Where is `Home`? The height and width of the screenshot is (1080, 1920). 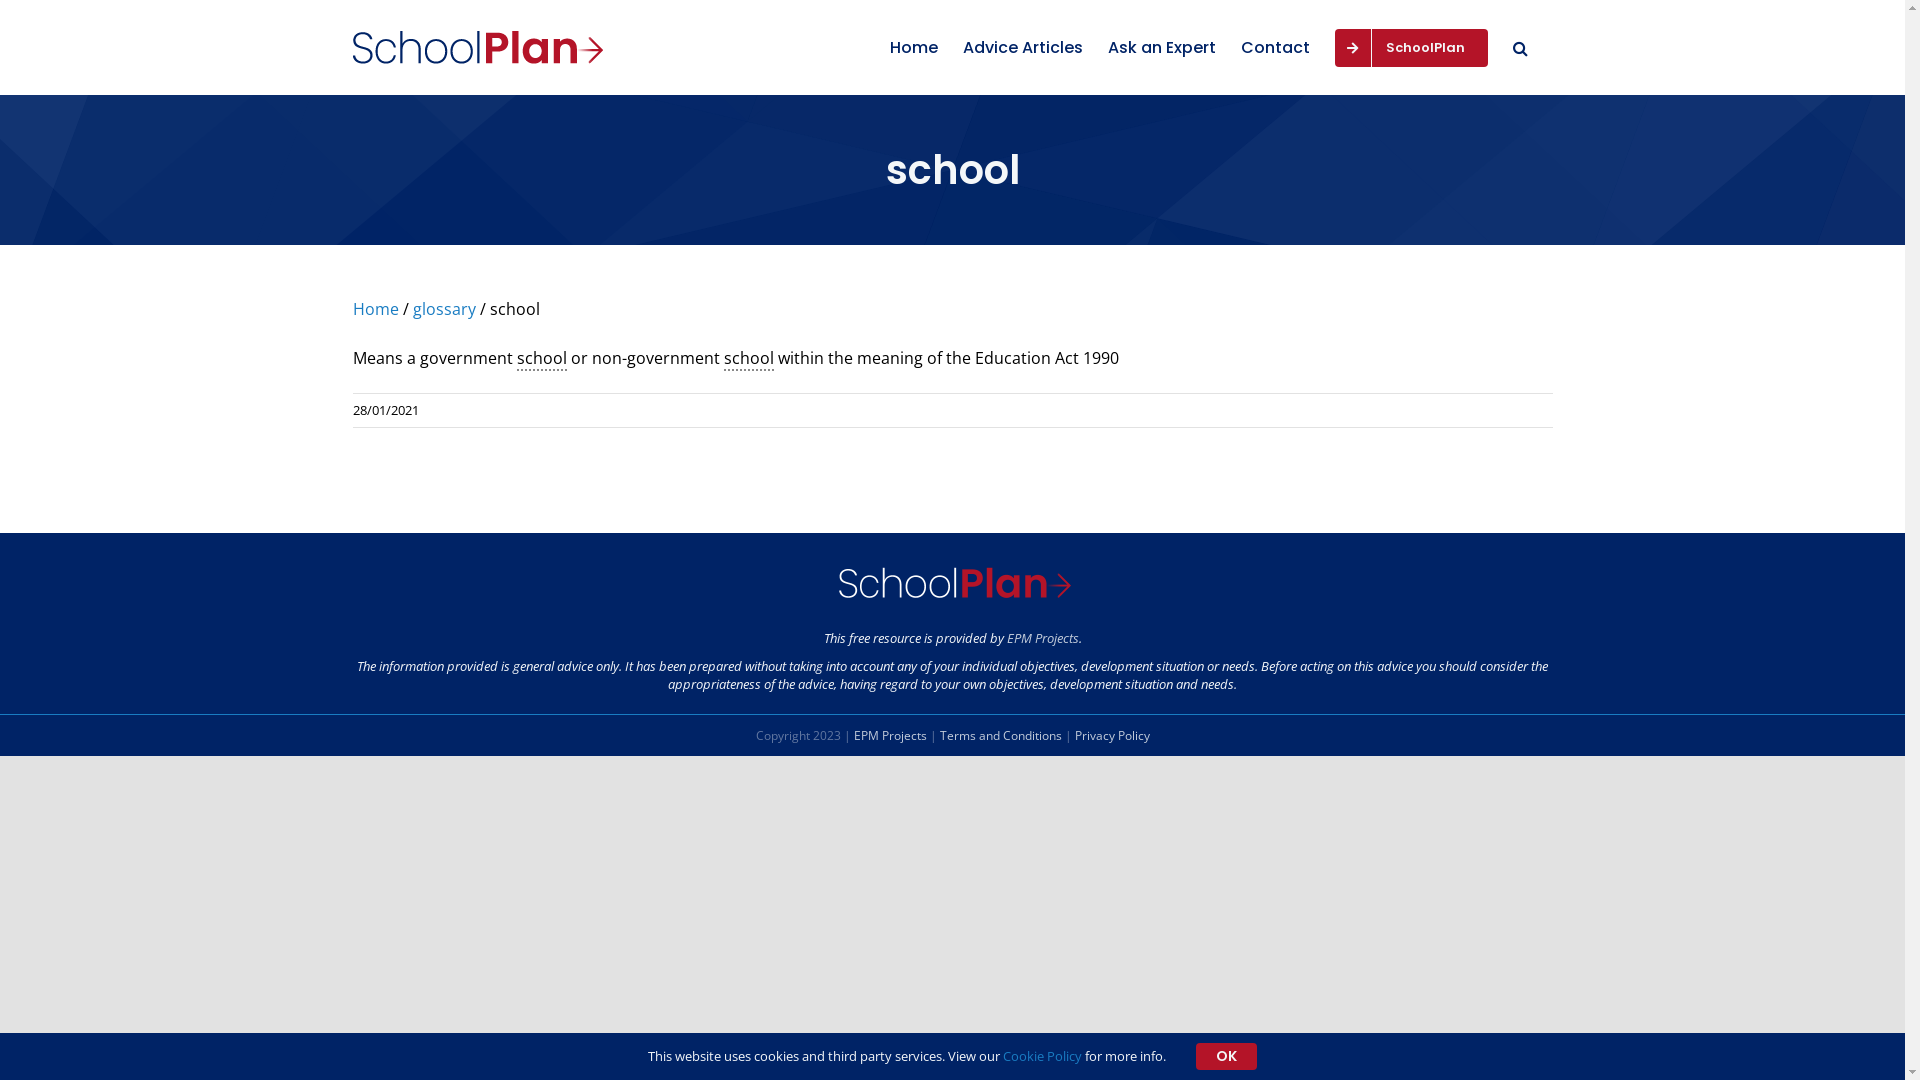
Home is located at coordinates (375, 309).